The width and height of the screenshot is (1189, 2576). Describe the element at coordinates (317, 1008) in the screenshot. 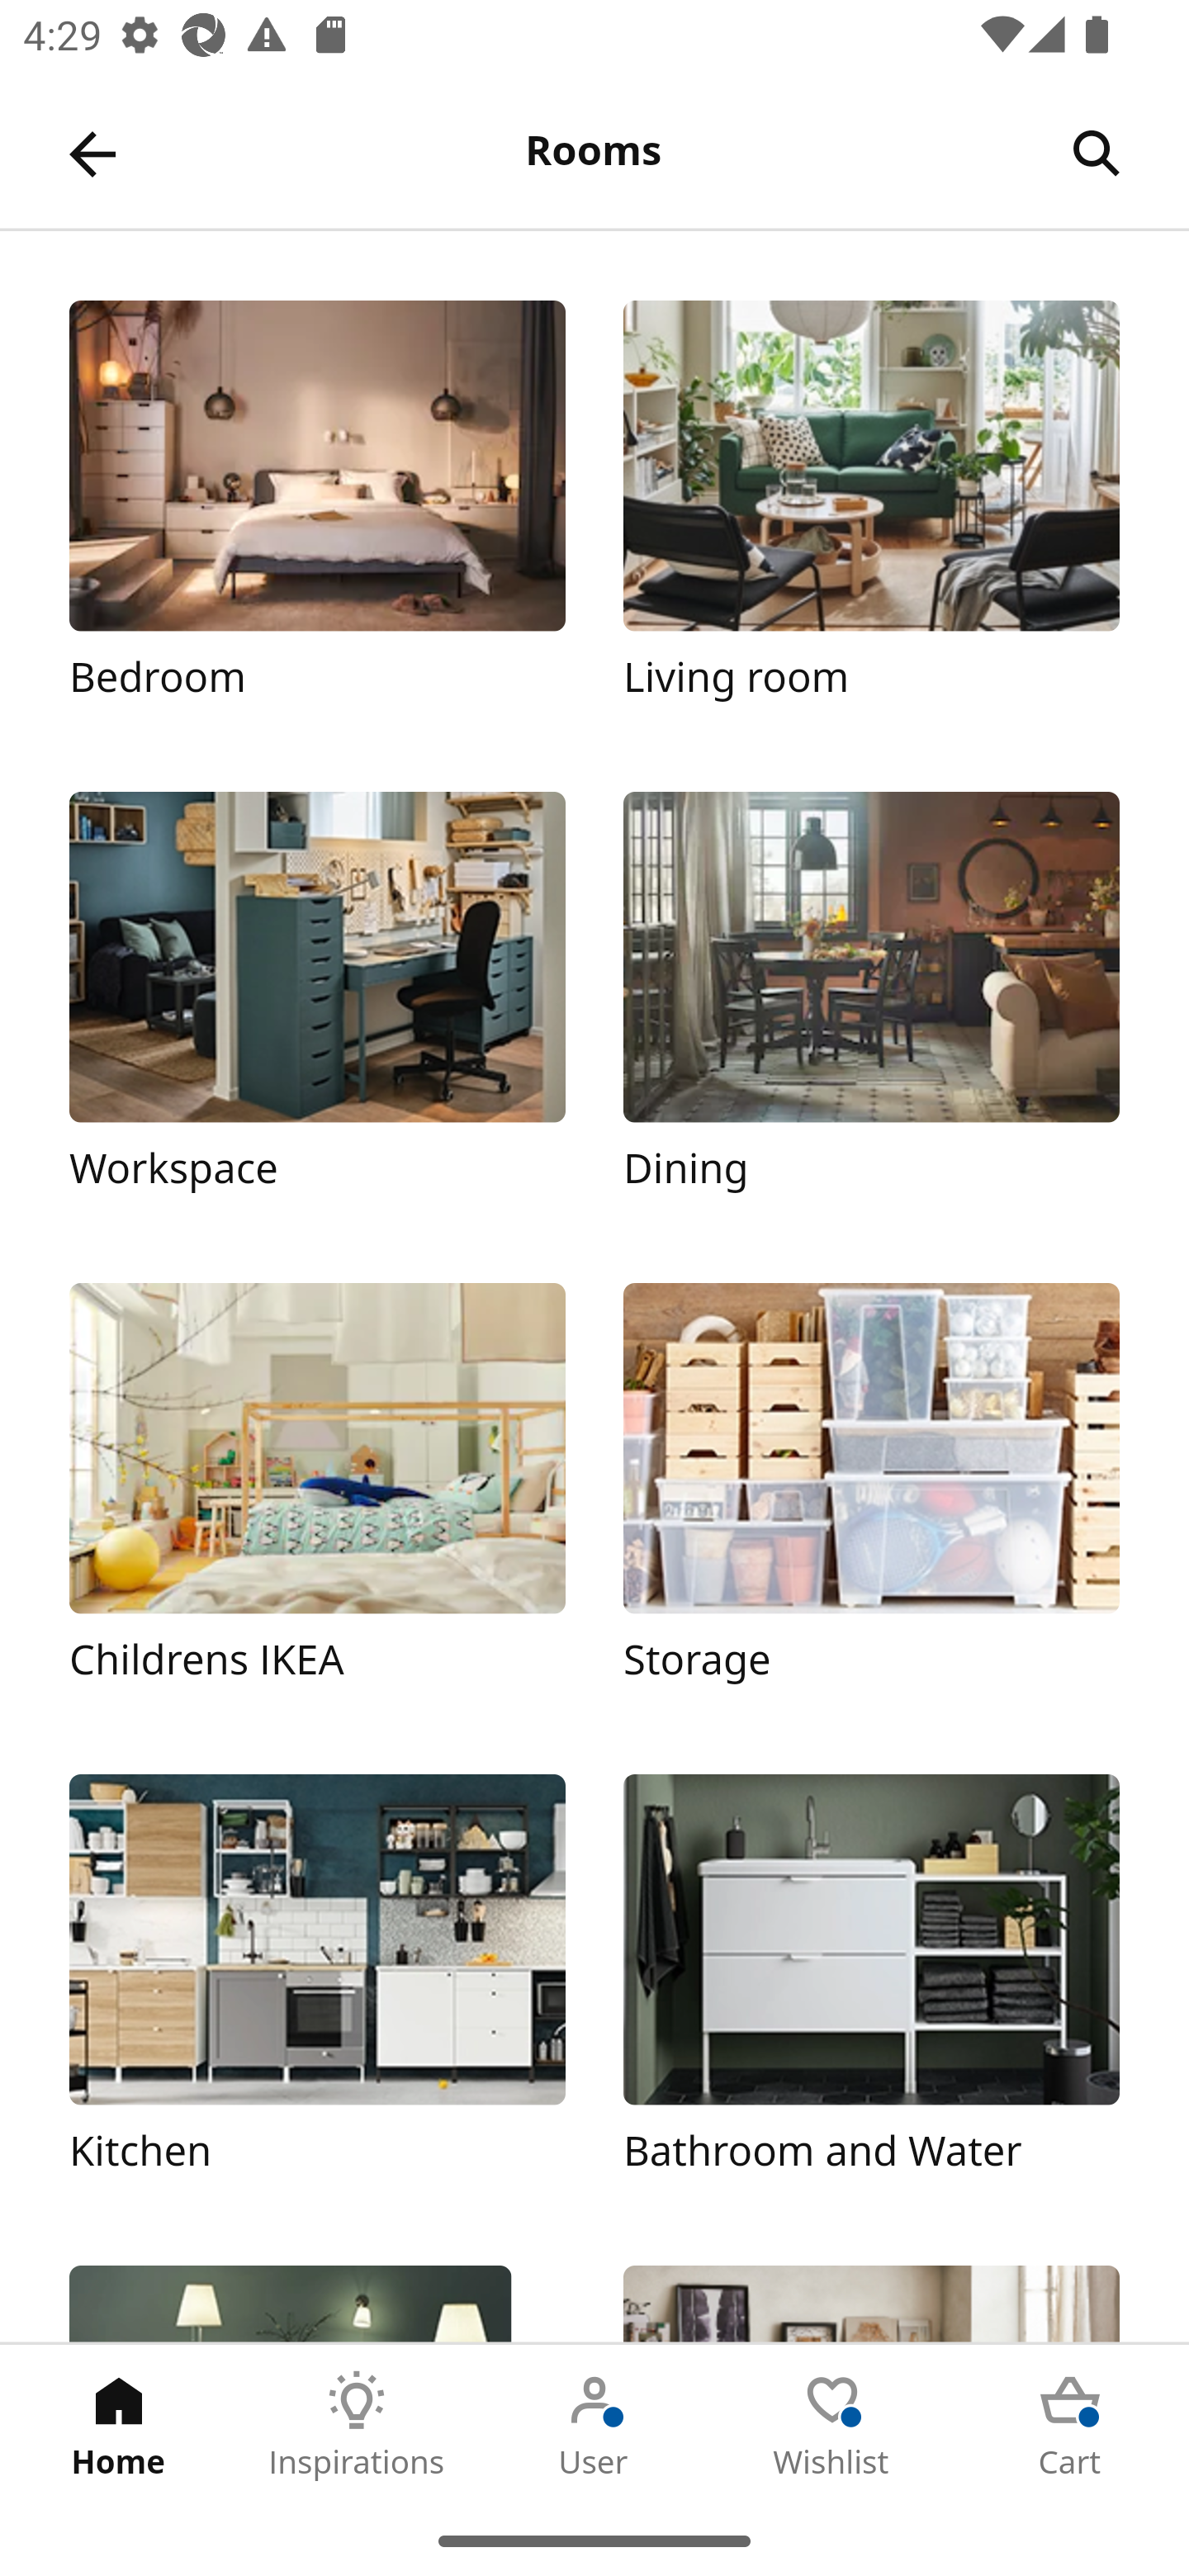

I see `Workspace` at that location.